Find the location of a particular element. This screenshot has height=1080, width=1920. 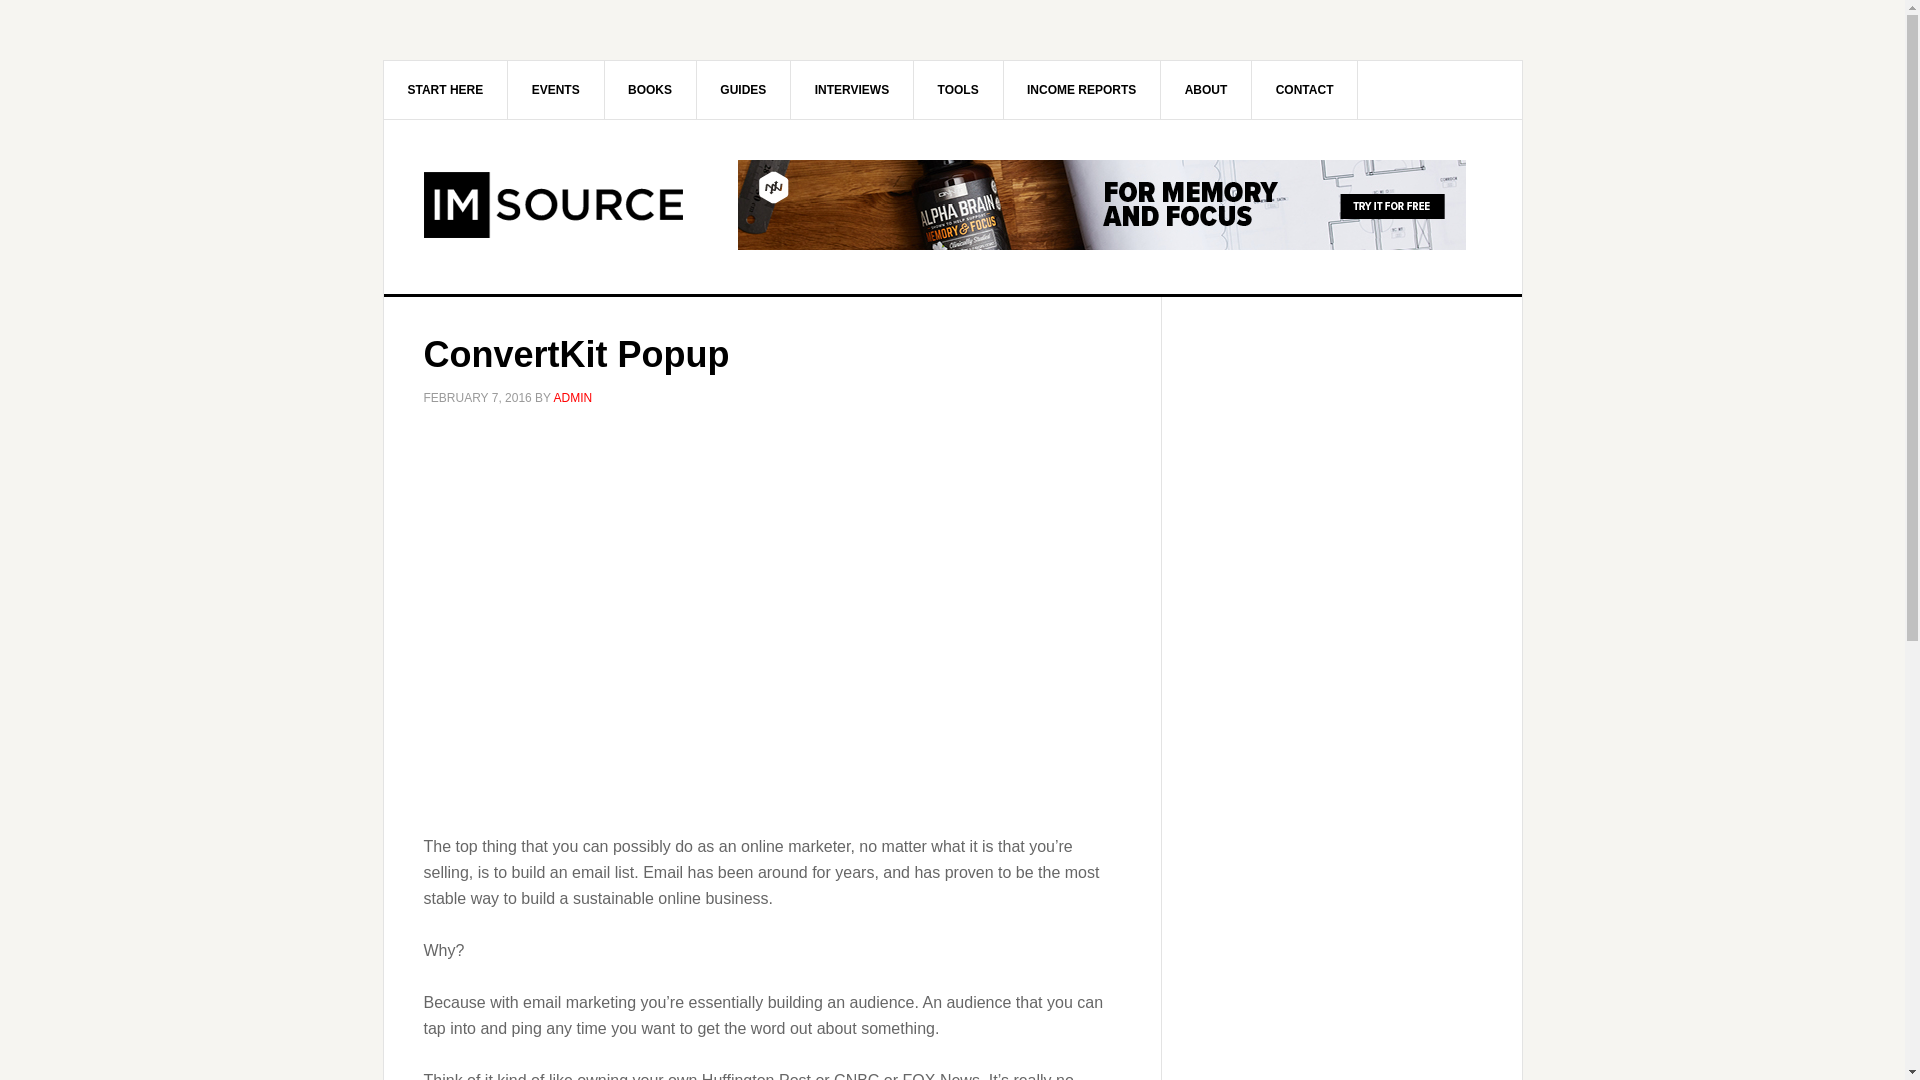

IMSOURCE is located at coordinates (554, 204).